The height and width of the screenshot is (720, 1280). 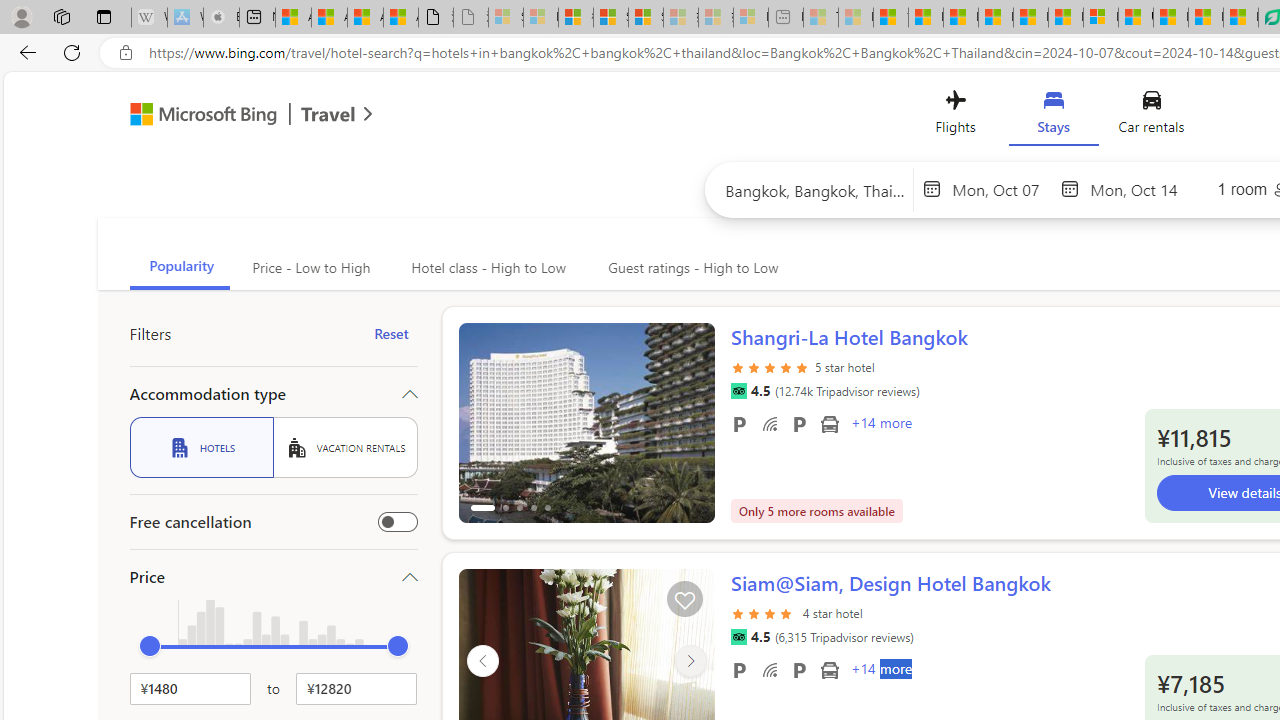 I want to click on HOTELS, so click(x=201, y=447).